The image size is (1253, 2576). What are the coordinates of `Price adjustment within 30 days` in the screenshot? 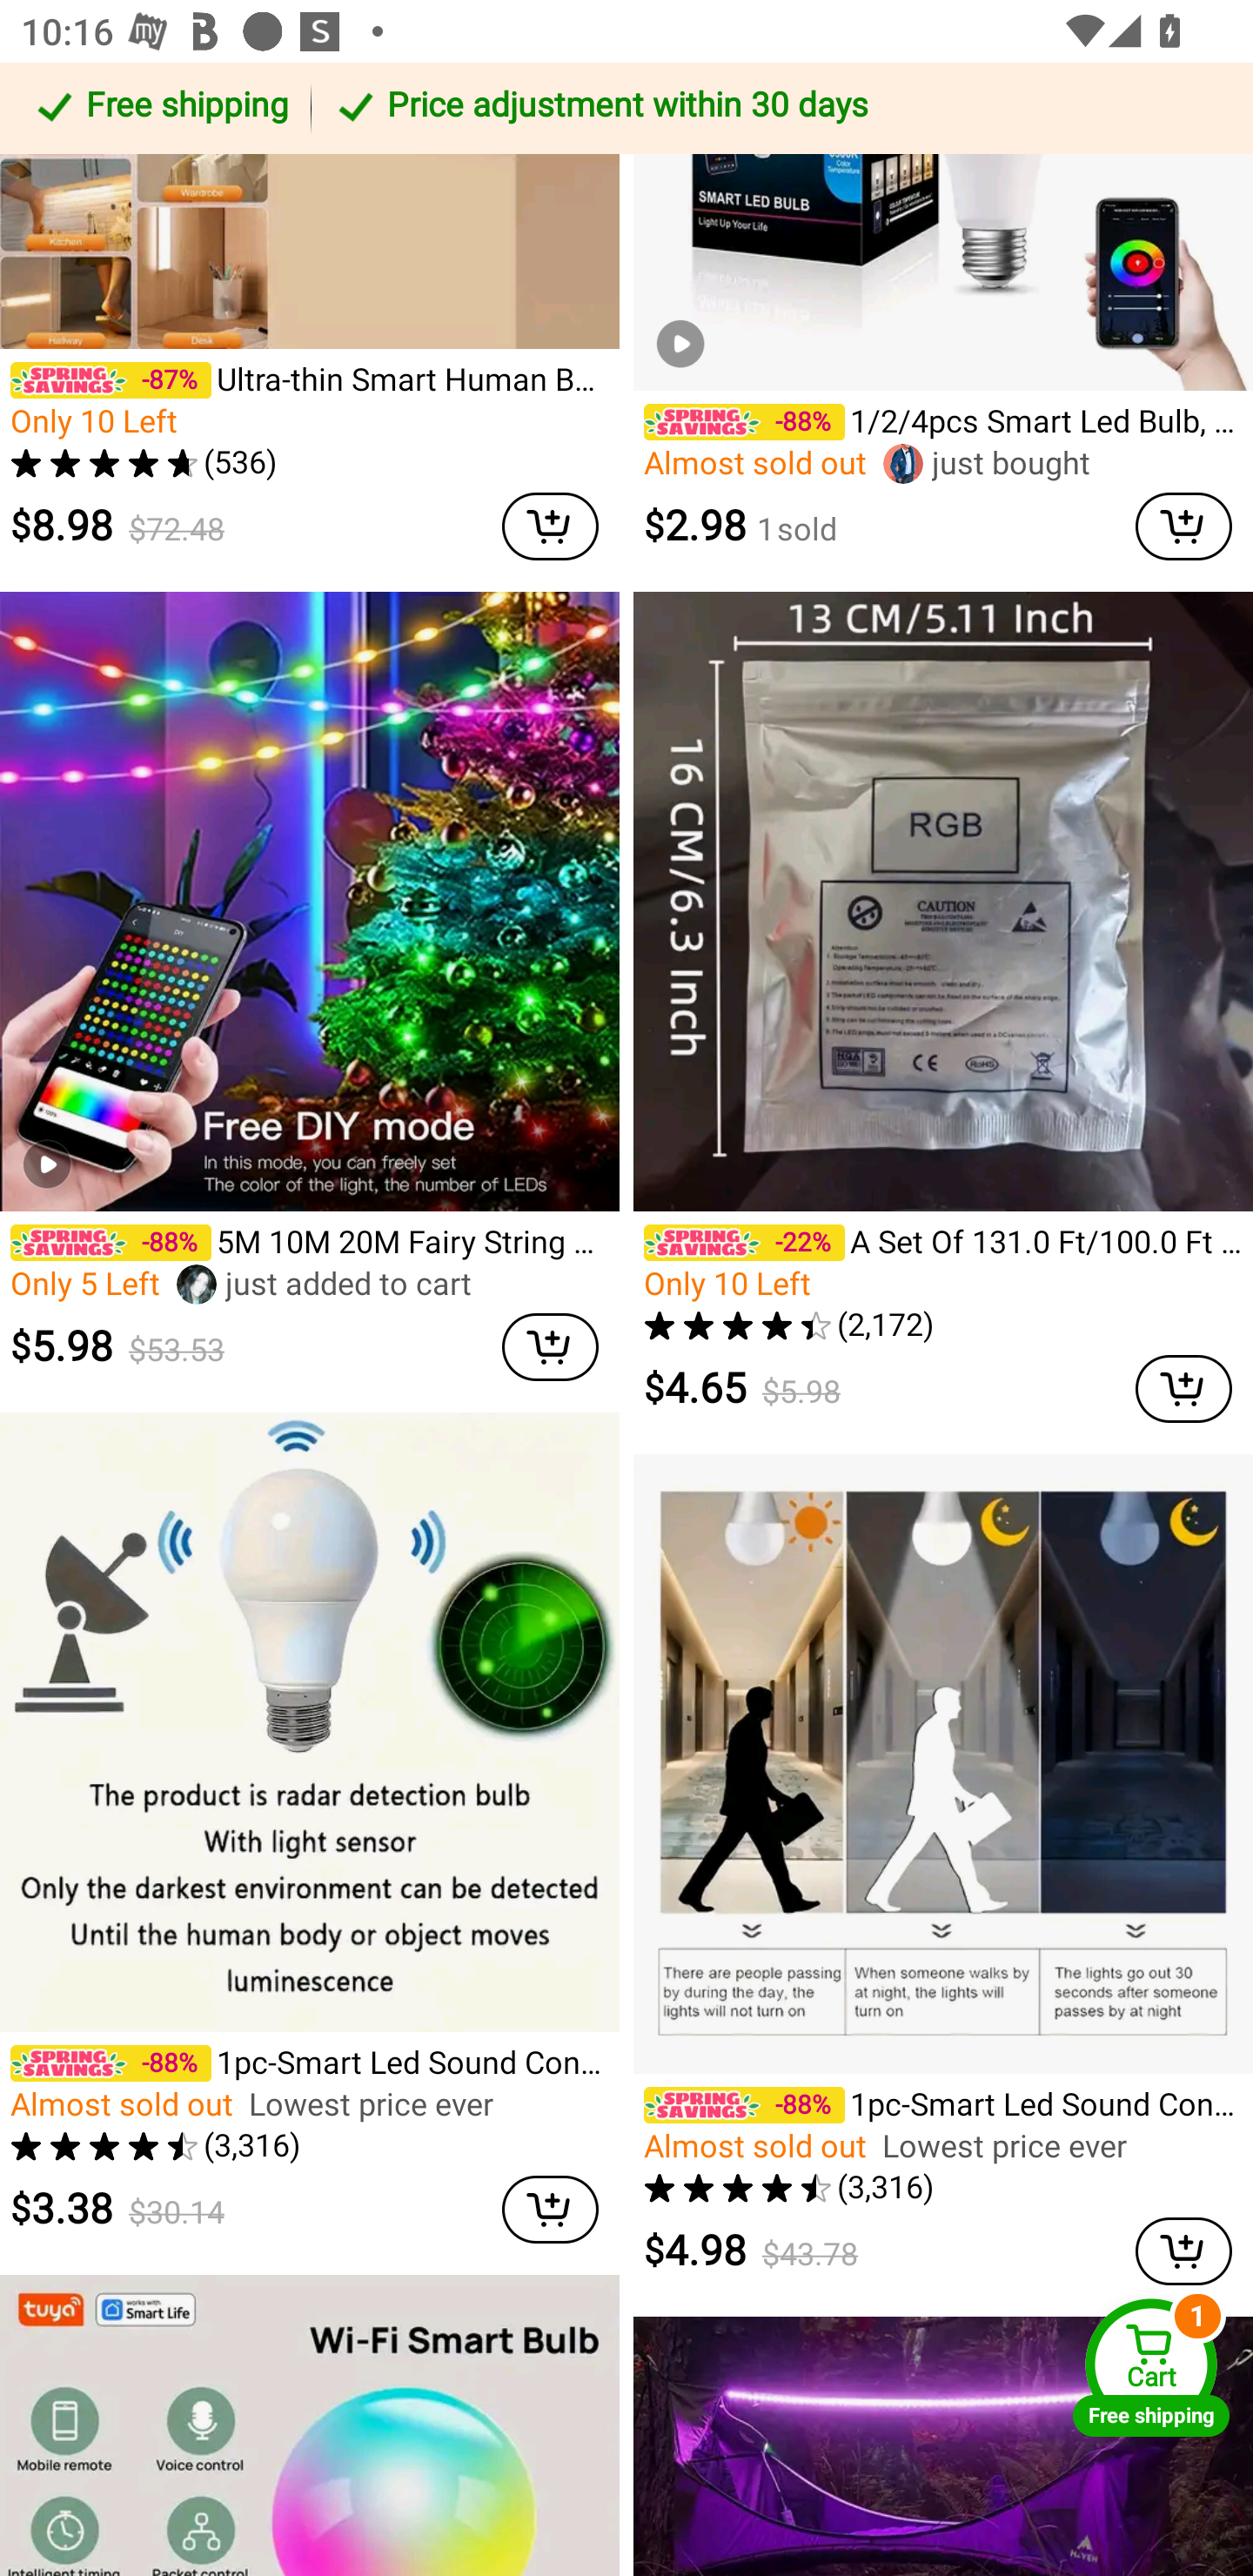 It's located at (776, 108).